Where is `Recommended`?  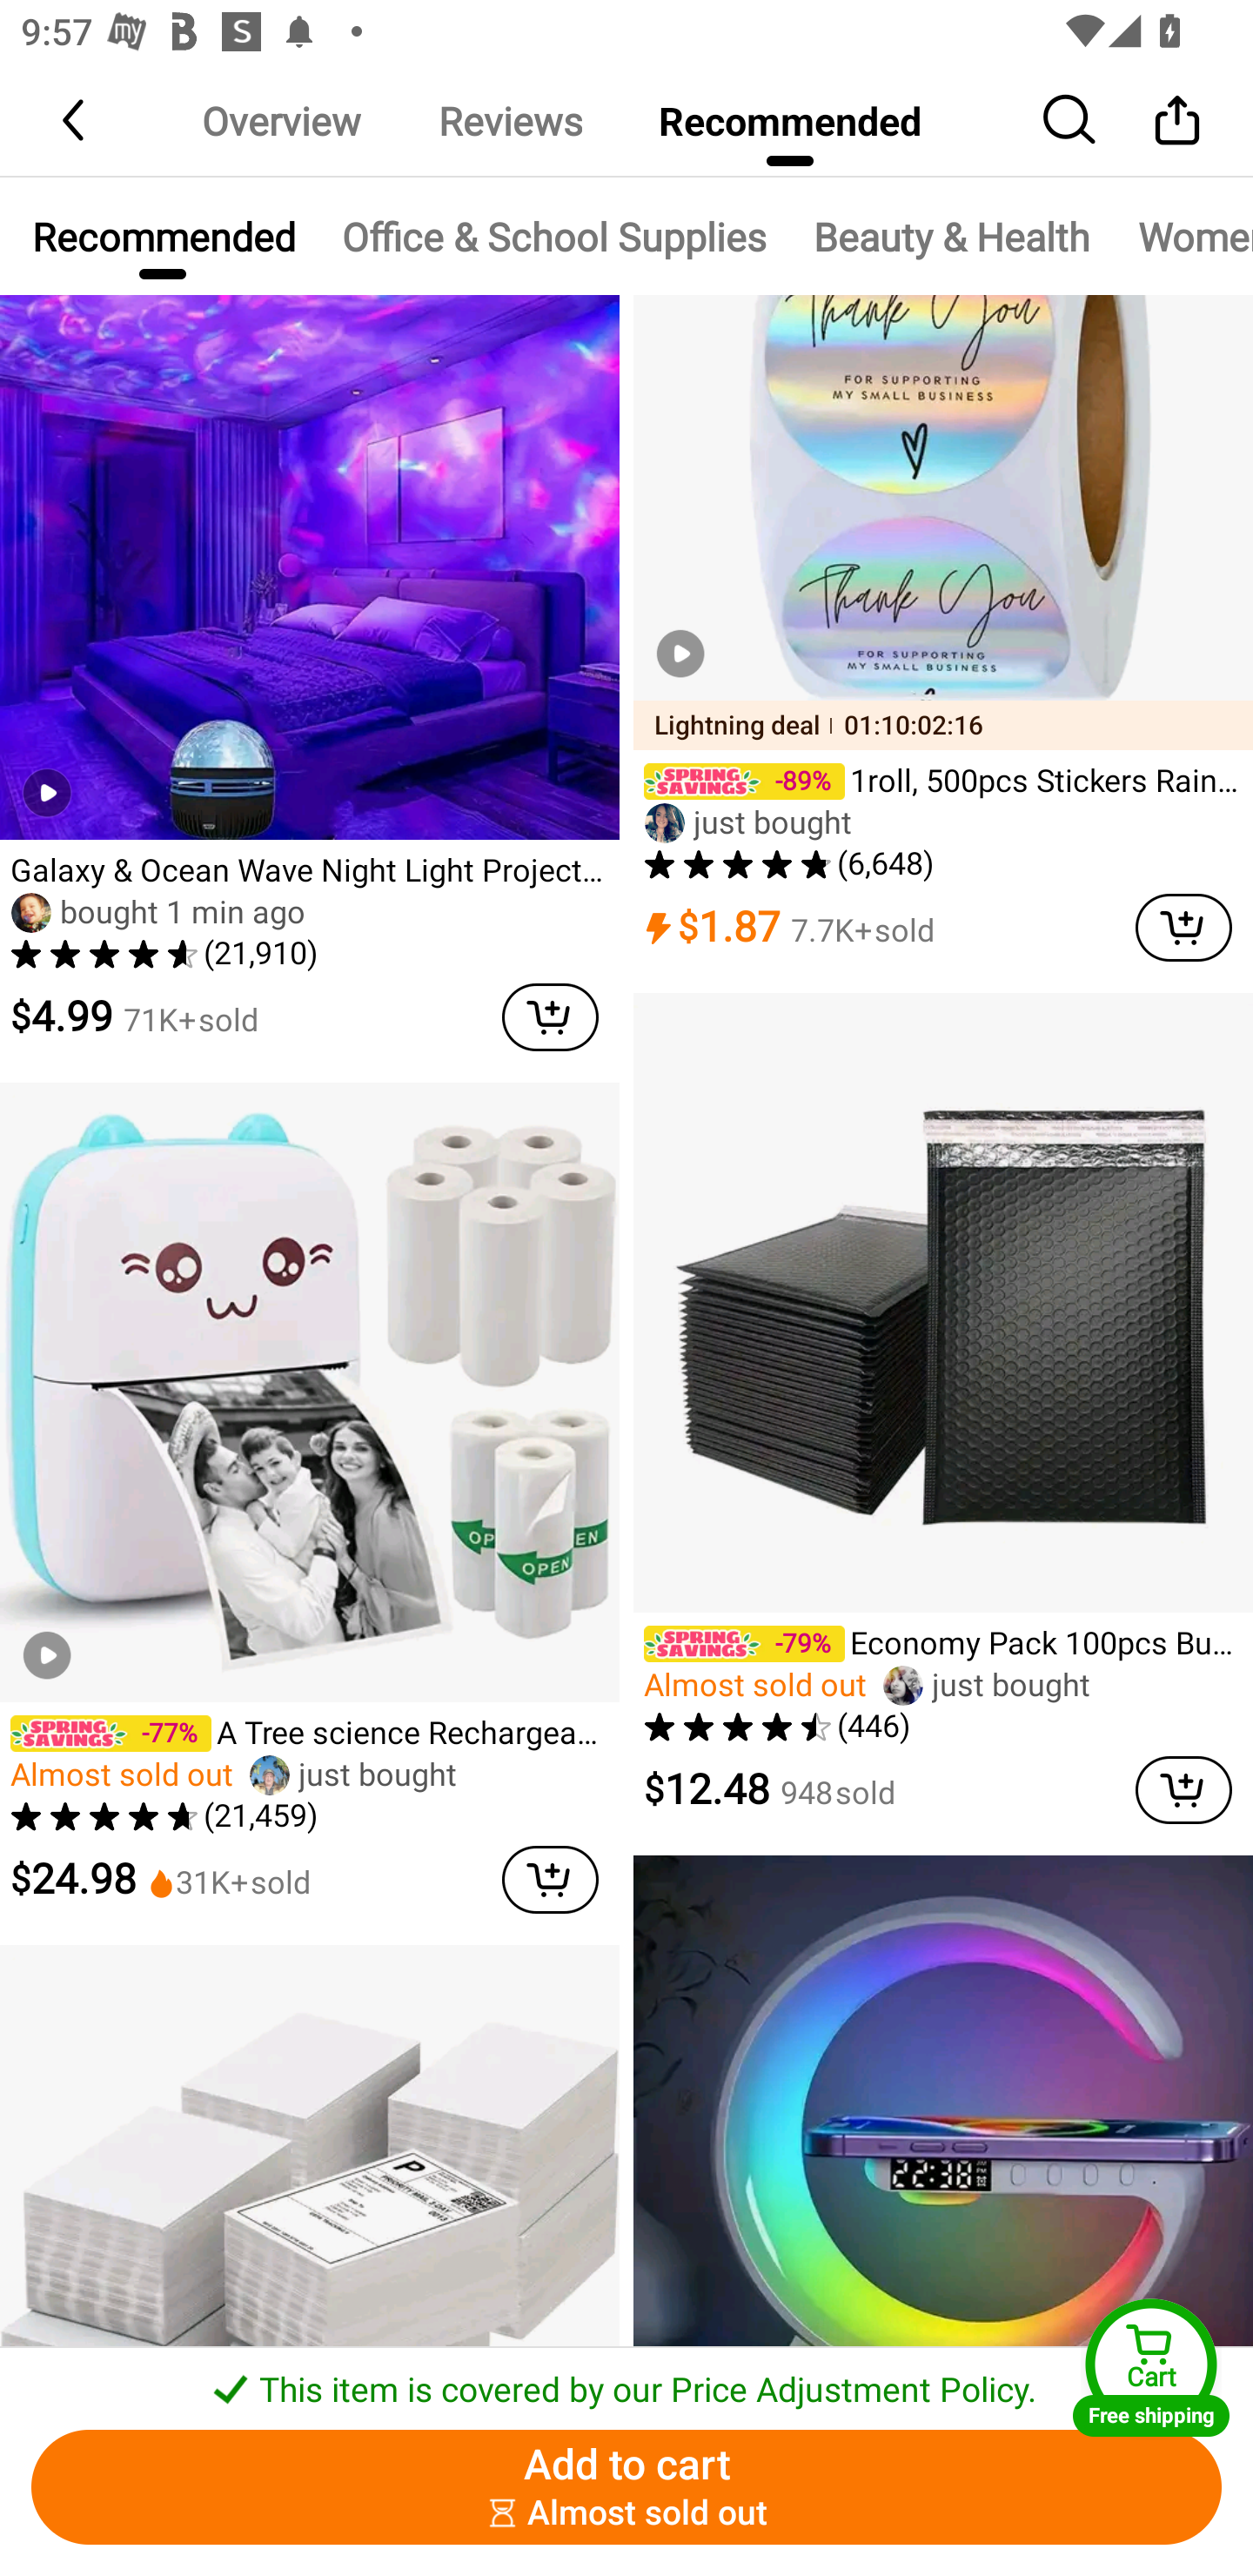 Recommended is located at coordinates (162, 237).